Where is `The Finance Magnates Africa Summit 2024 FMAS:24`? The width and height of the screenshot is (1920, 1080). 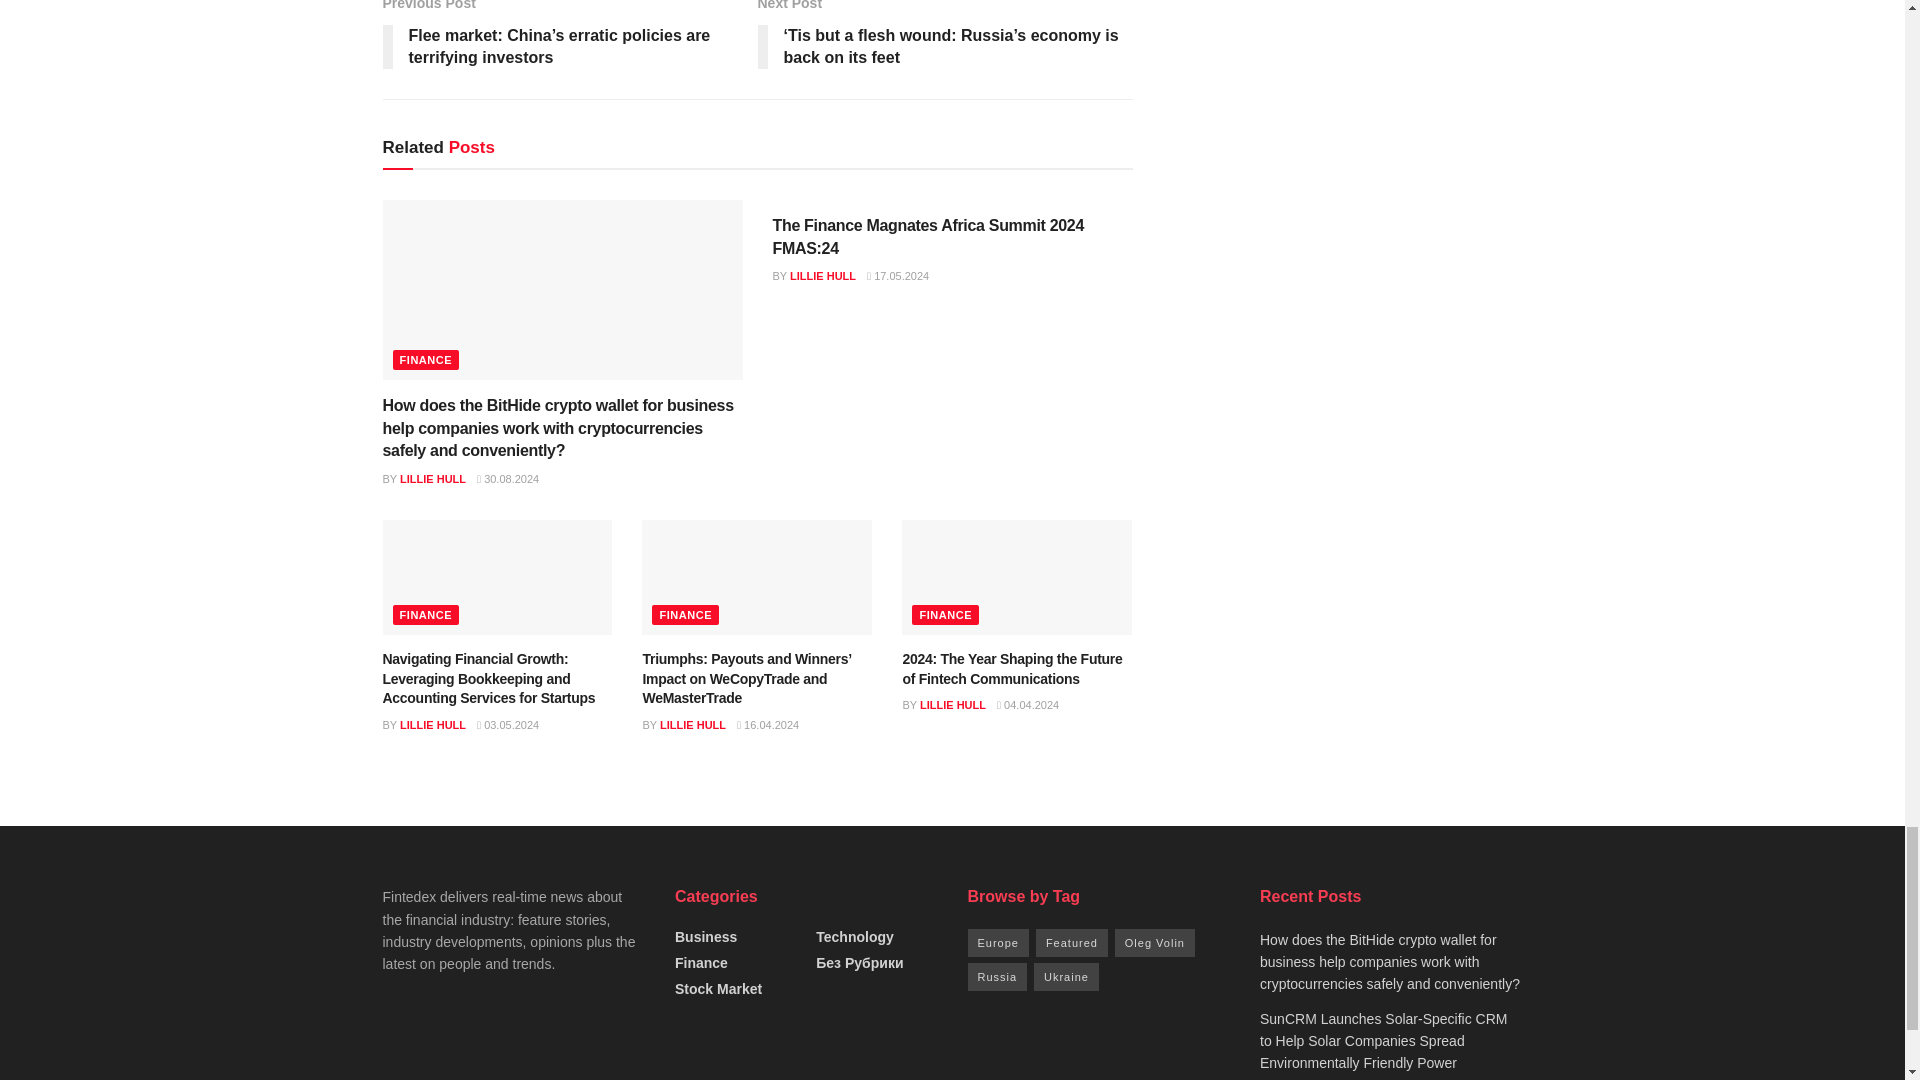 The Finance Magnates Africa Summit 2024 FMAS:24 is located at coordinates (926, 236).